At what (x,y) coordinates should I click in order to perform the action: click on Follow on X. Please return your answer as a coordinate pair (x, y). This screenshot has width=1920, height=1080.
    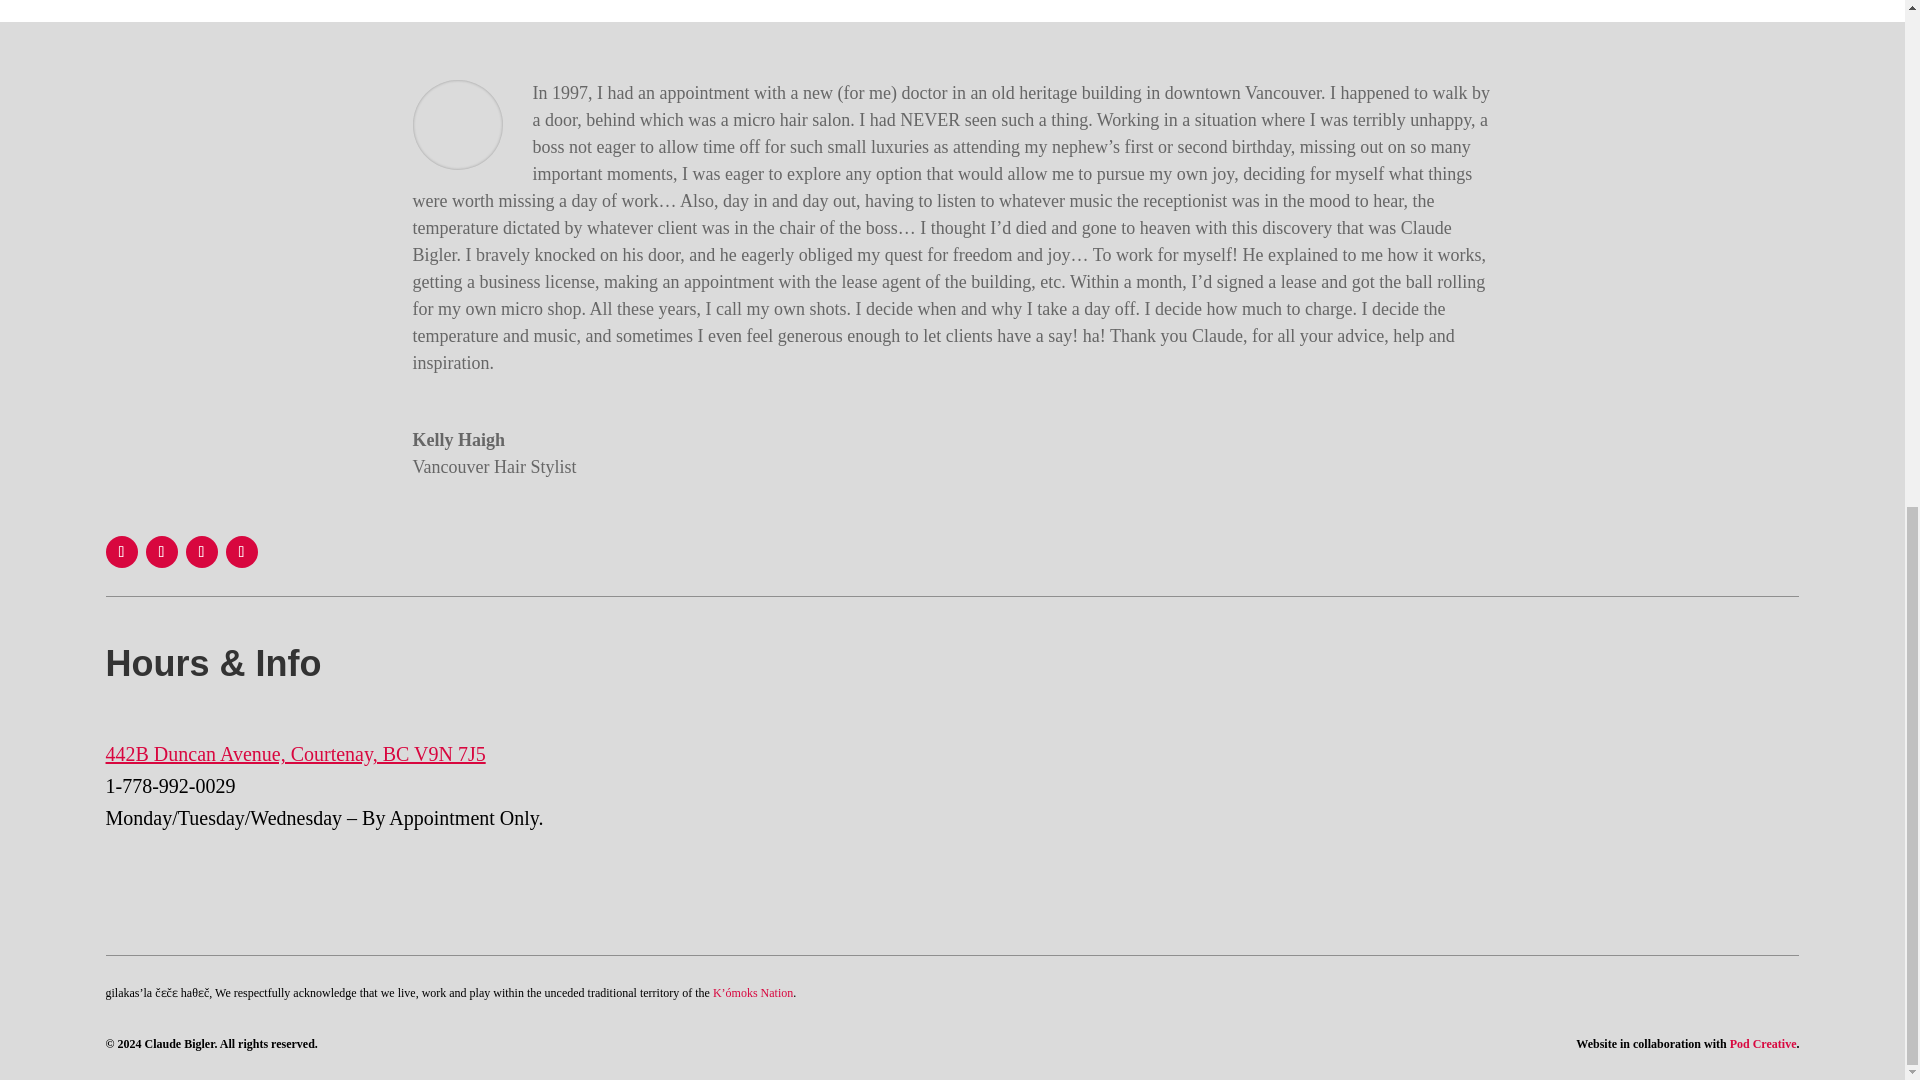
    Looking at the image, I should click on (162, 552).